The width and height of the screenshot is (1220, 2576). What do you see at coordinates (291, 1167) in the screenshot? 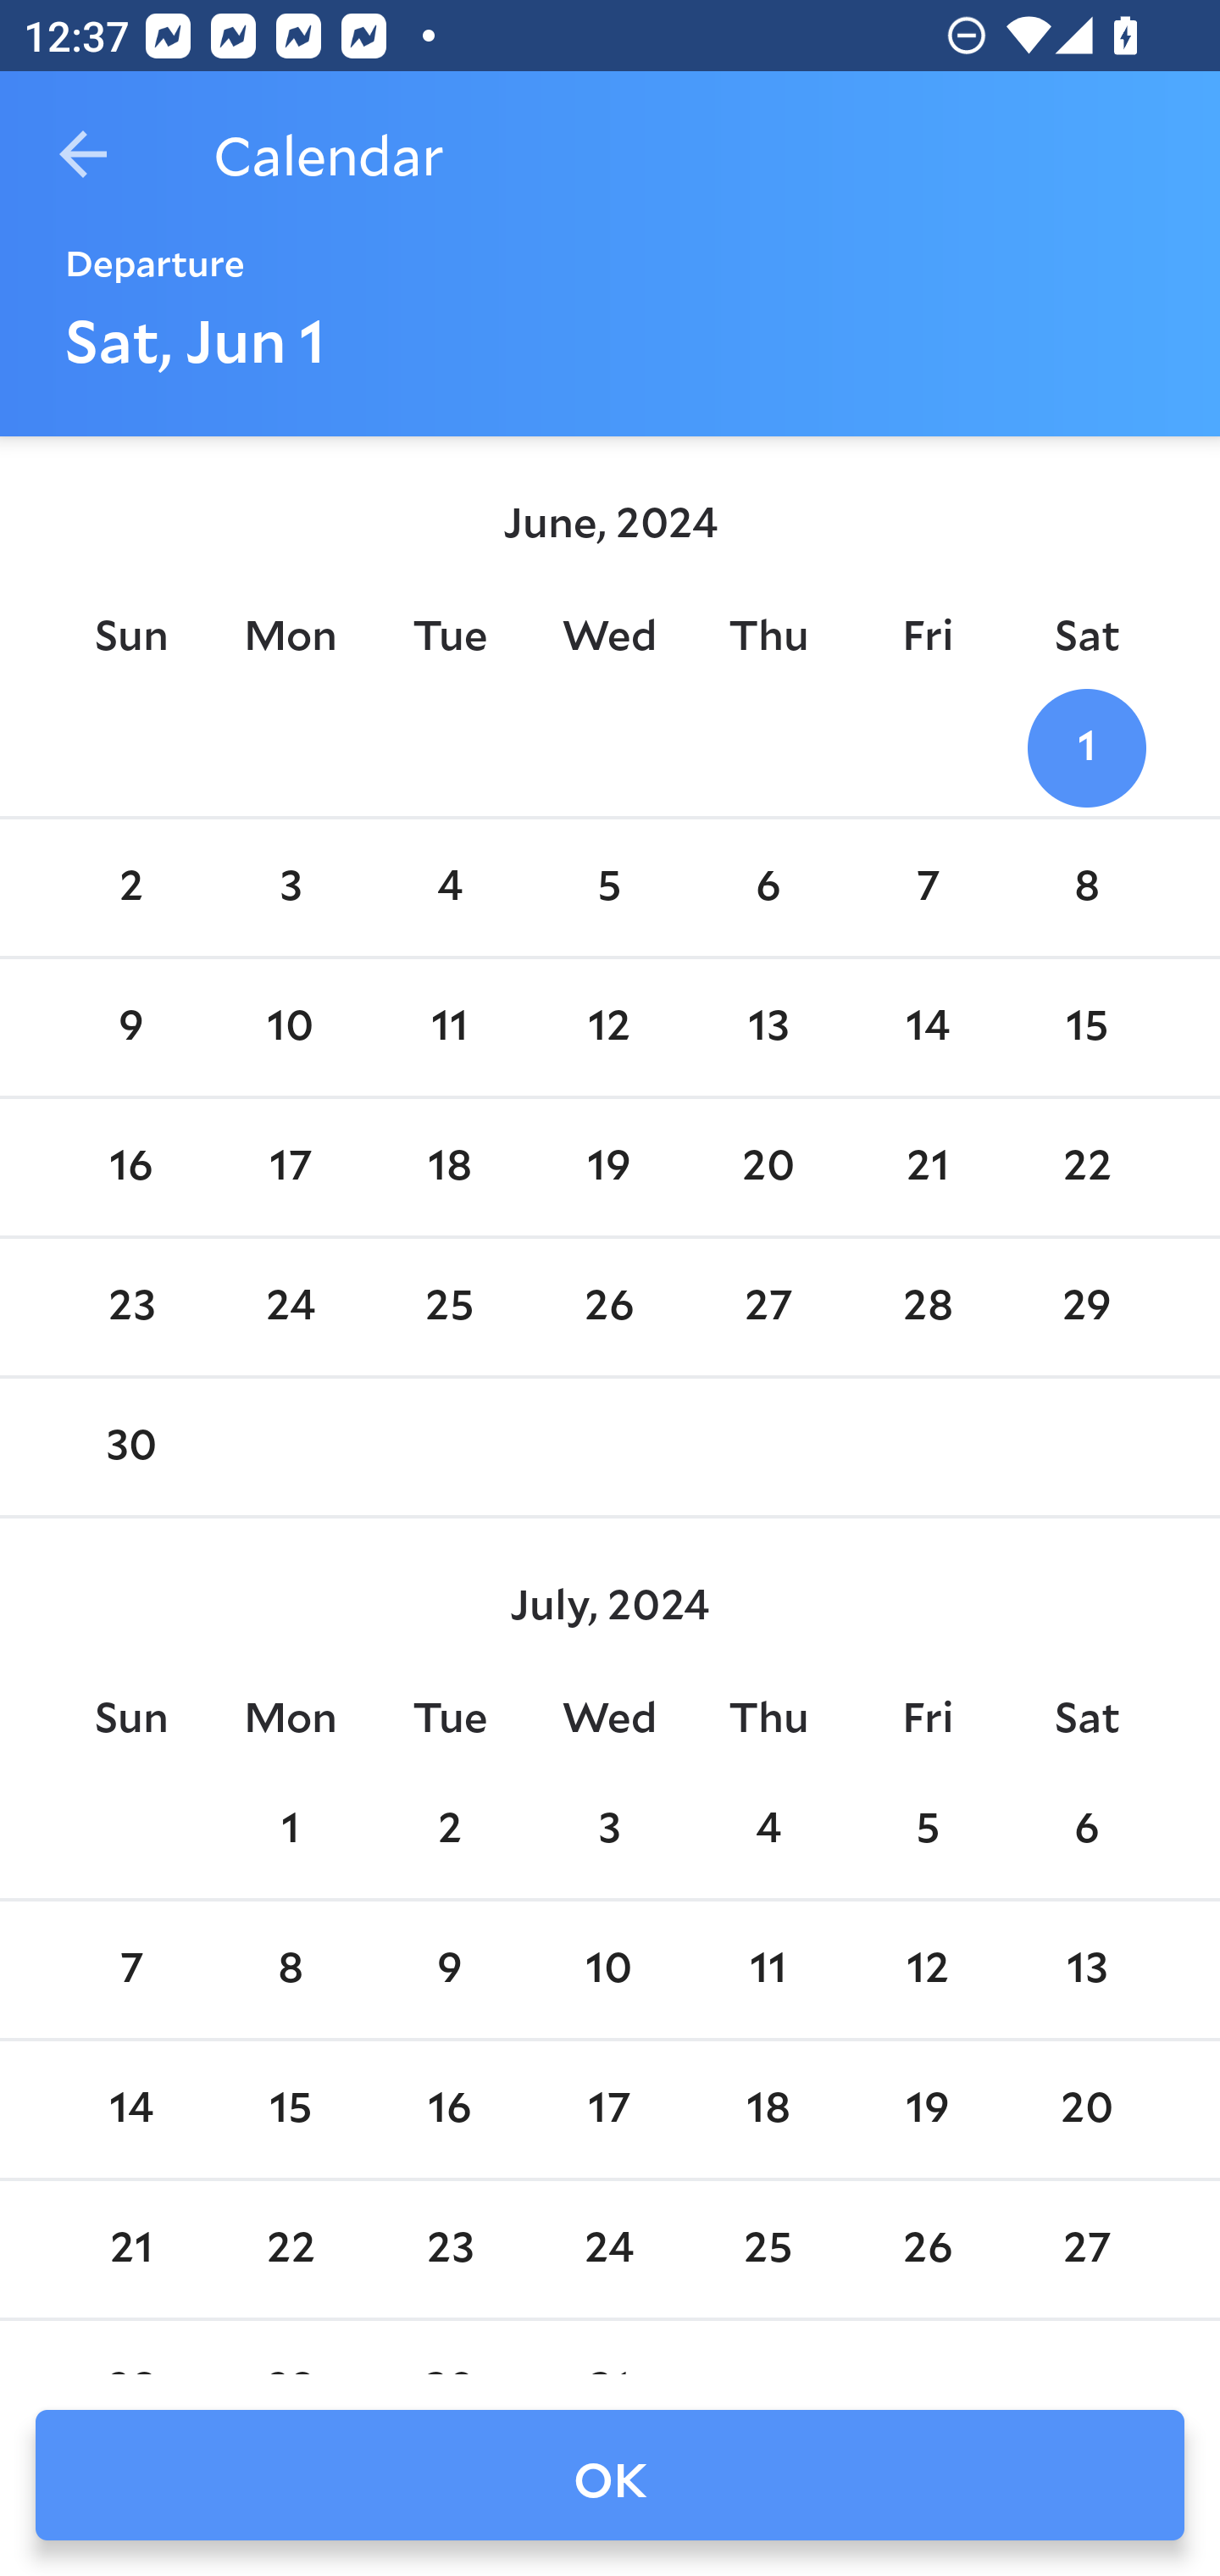
I see `17` at bounding box center [291, 1167].